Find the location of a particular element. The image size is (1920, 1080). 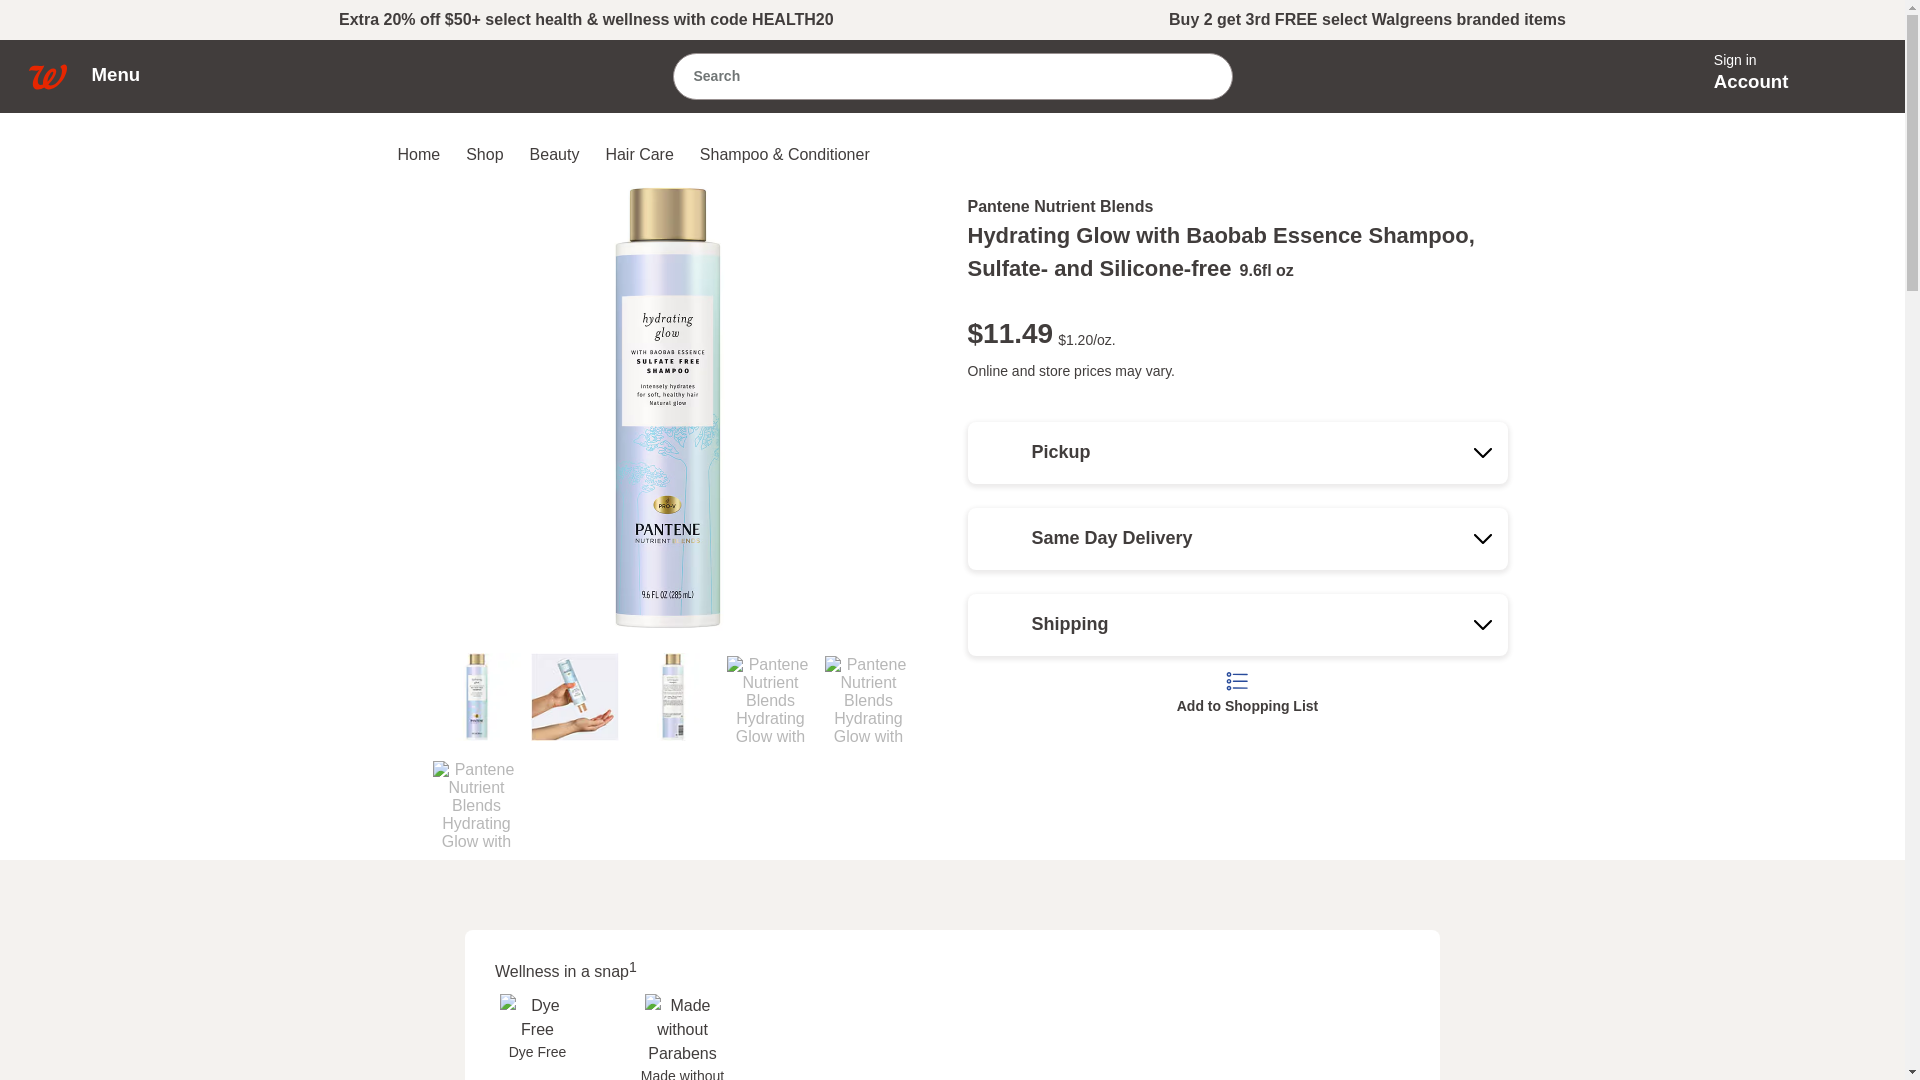

Shopping cart is located at coordinates (1854, 74).